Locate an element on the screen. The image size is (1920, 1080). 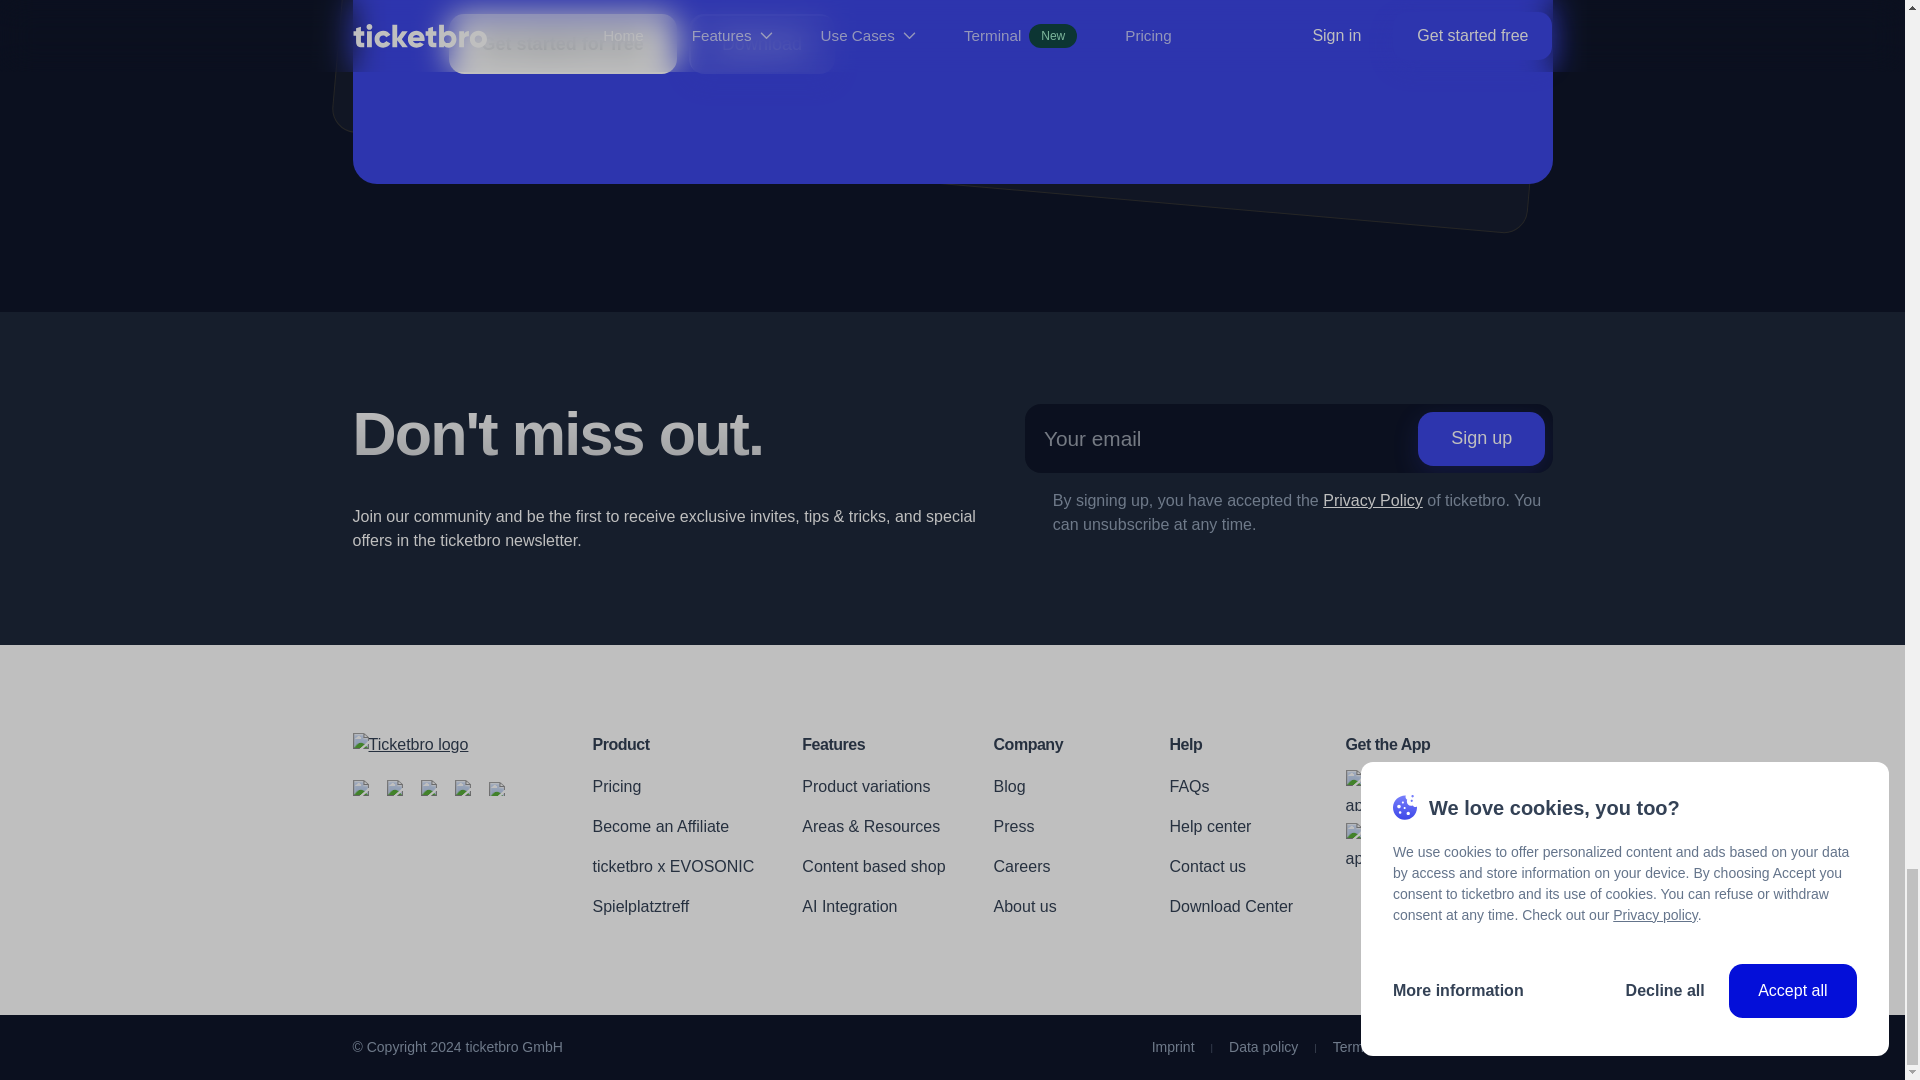
Download is located at coordinates (762, 44).